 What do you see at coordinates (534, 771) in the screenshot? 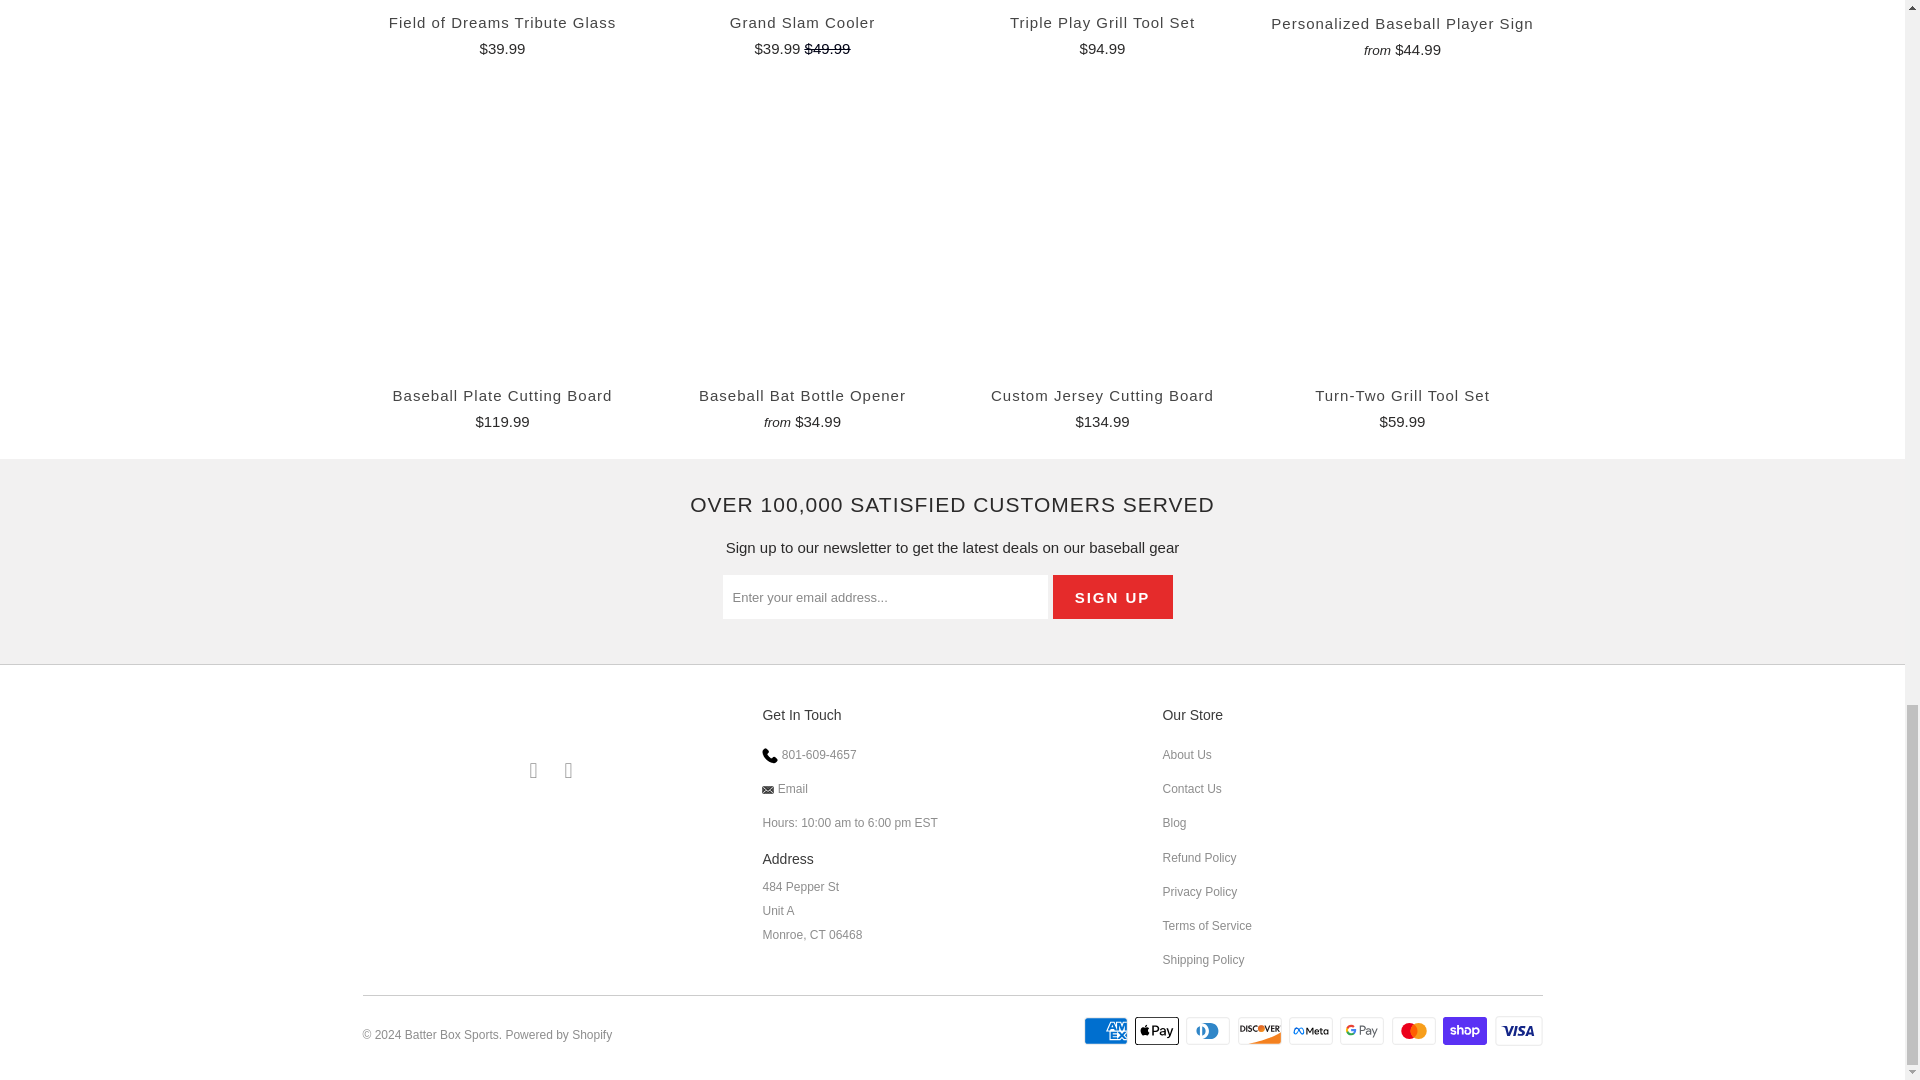
I see `Email Batter Box Sports` at bounding box center [534, 771].